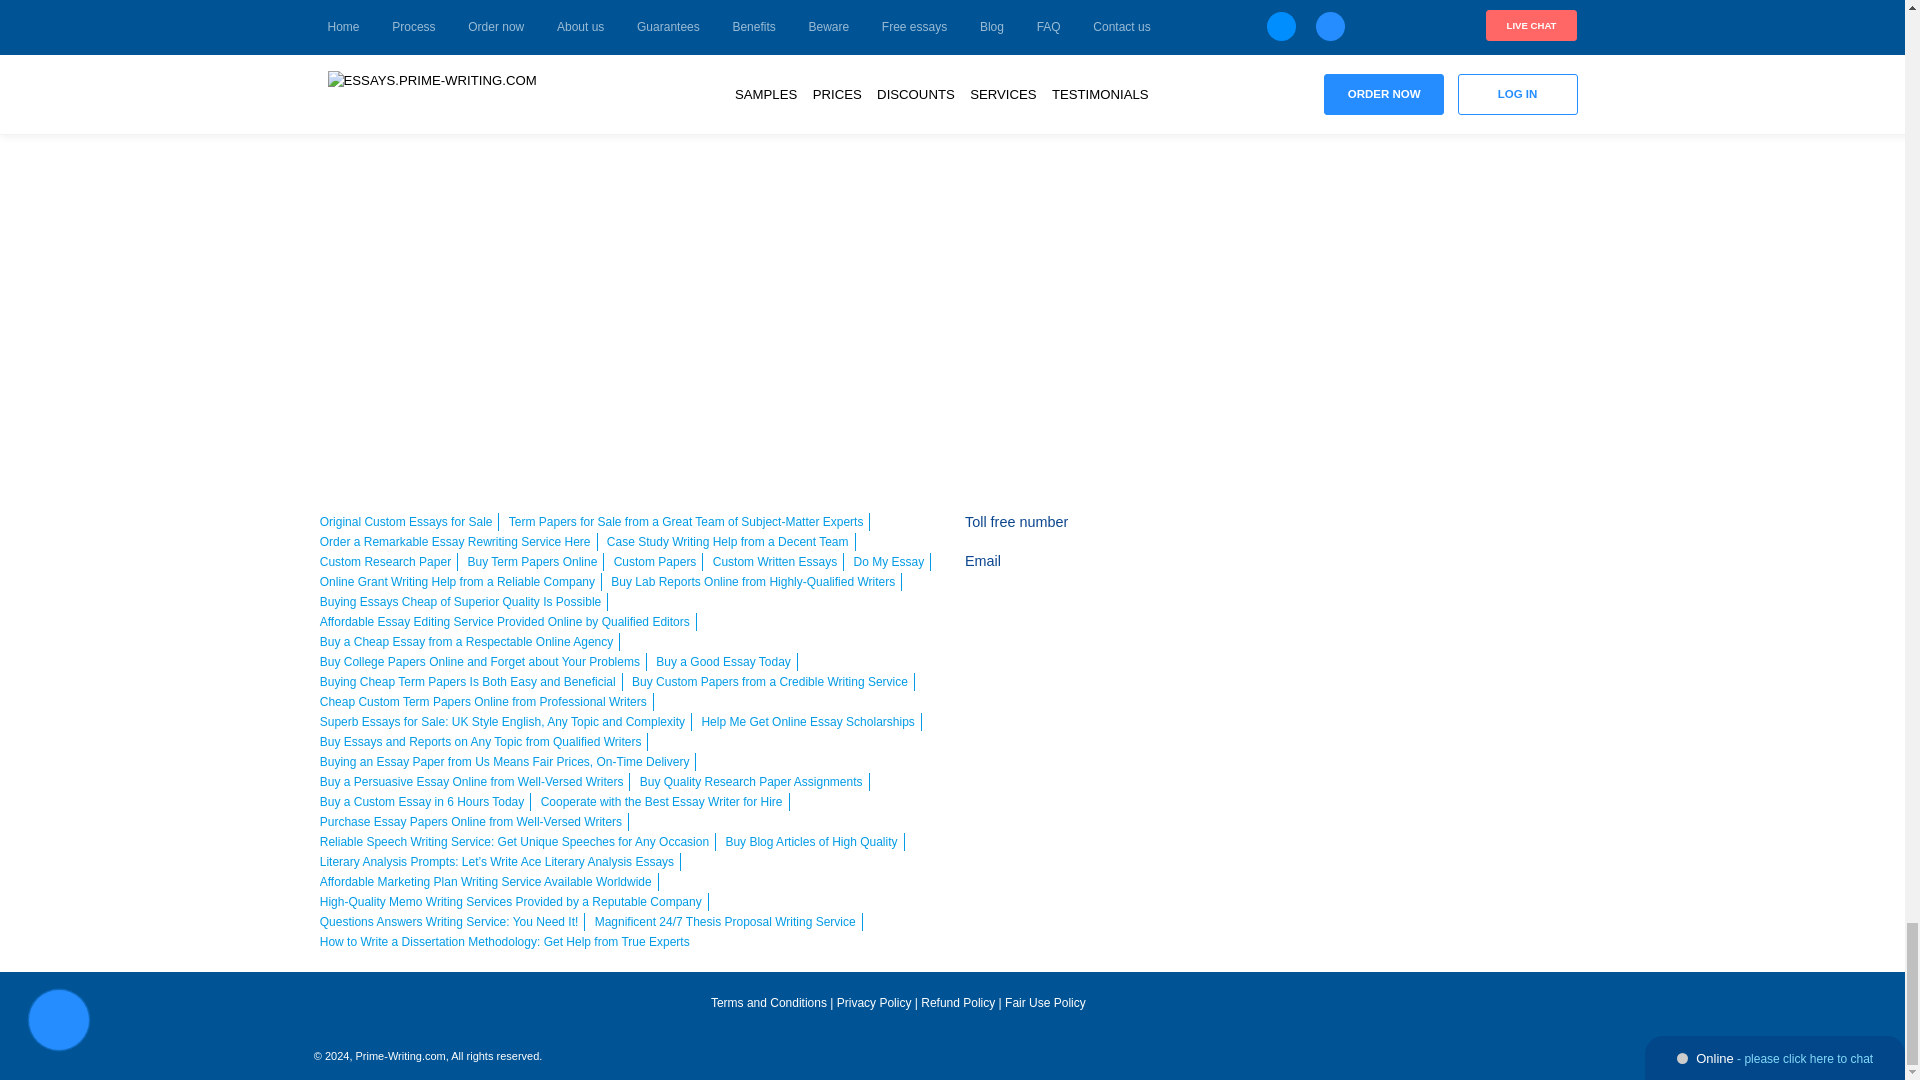 Image resolution: width=1920 pixels, height=1080 pixels. I want to click on Apple pay, so click(1495, 534).